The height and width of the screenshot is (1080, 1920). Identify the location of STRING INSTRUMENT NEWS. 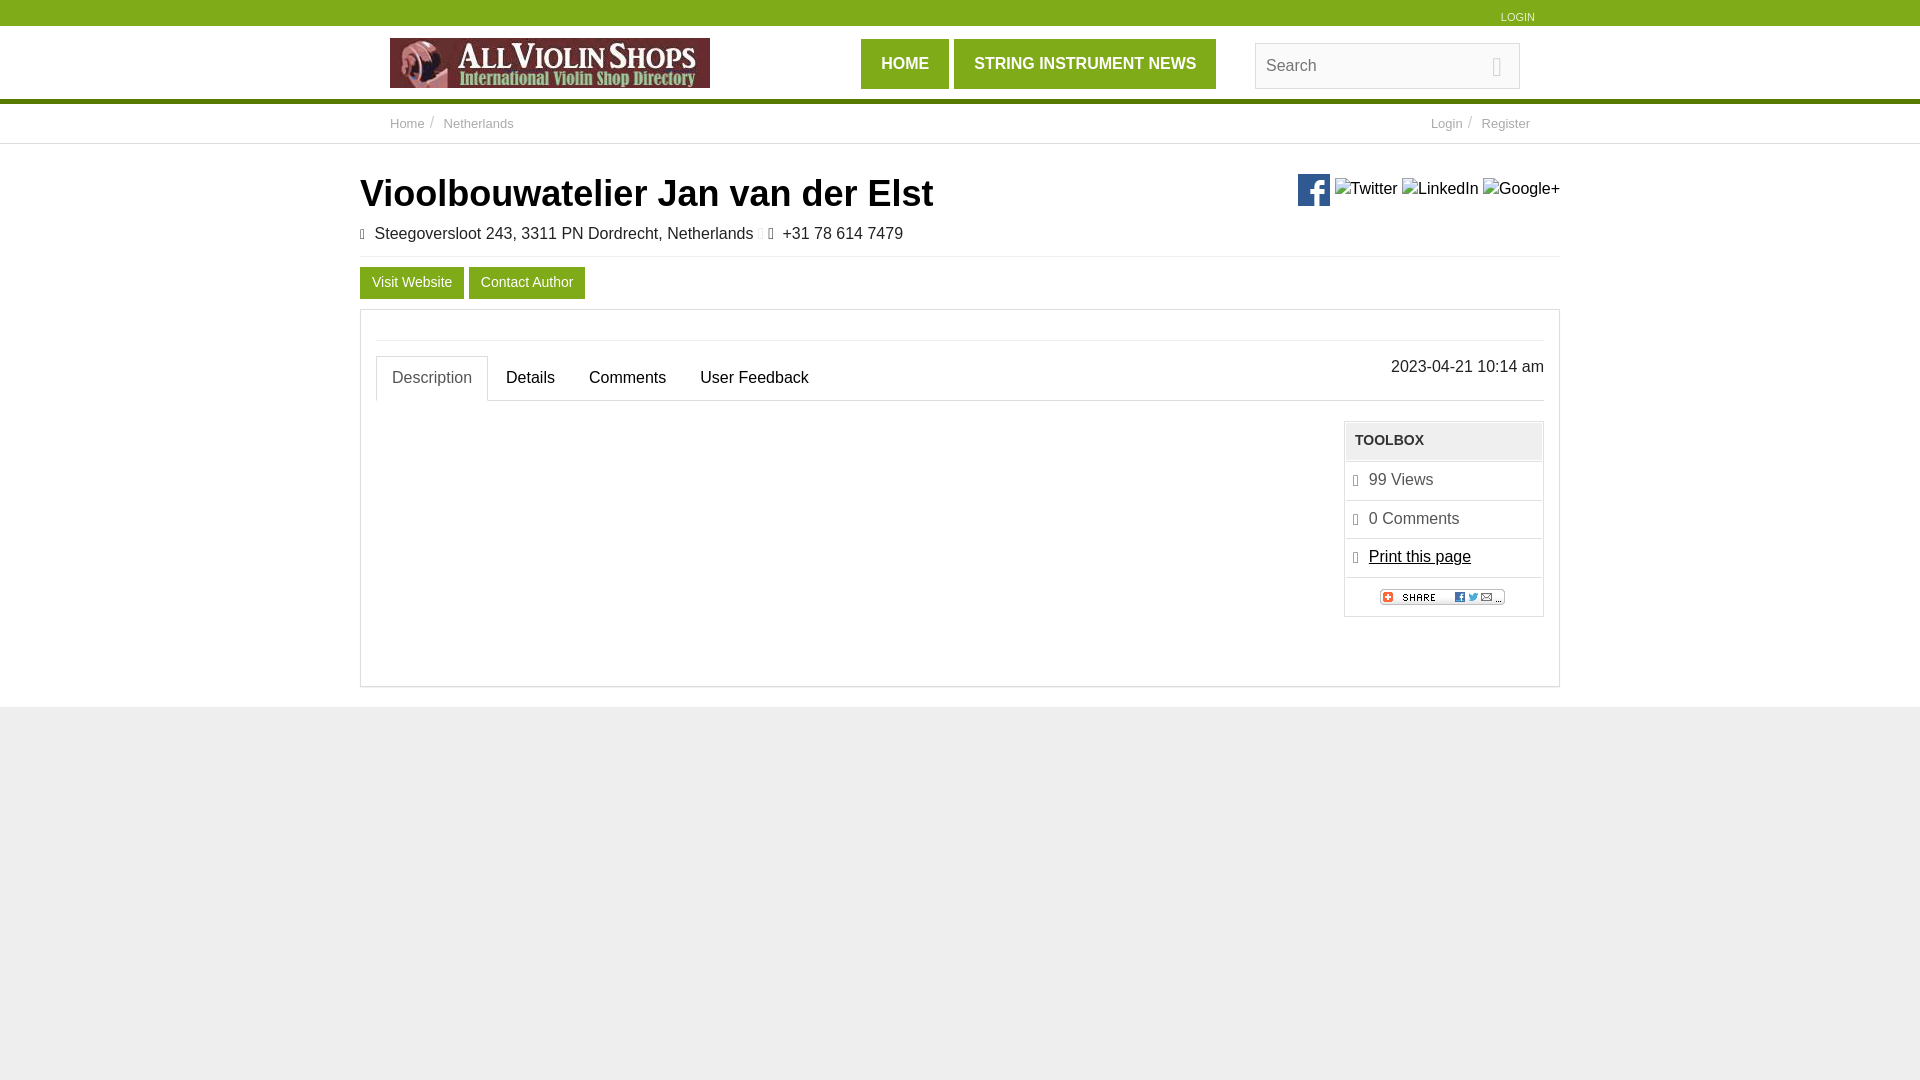
(1084, 63).